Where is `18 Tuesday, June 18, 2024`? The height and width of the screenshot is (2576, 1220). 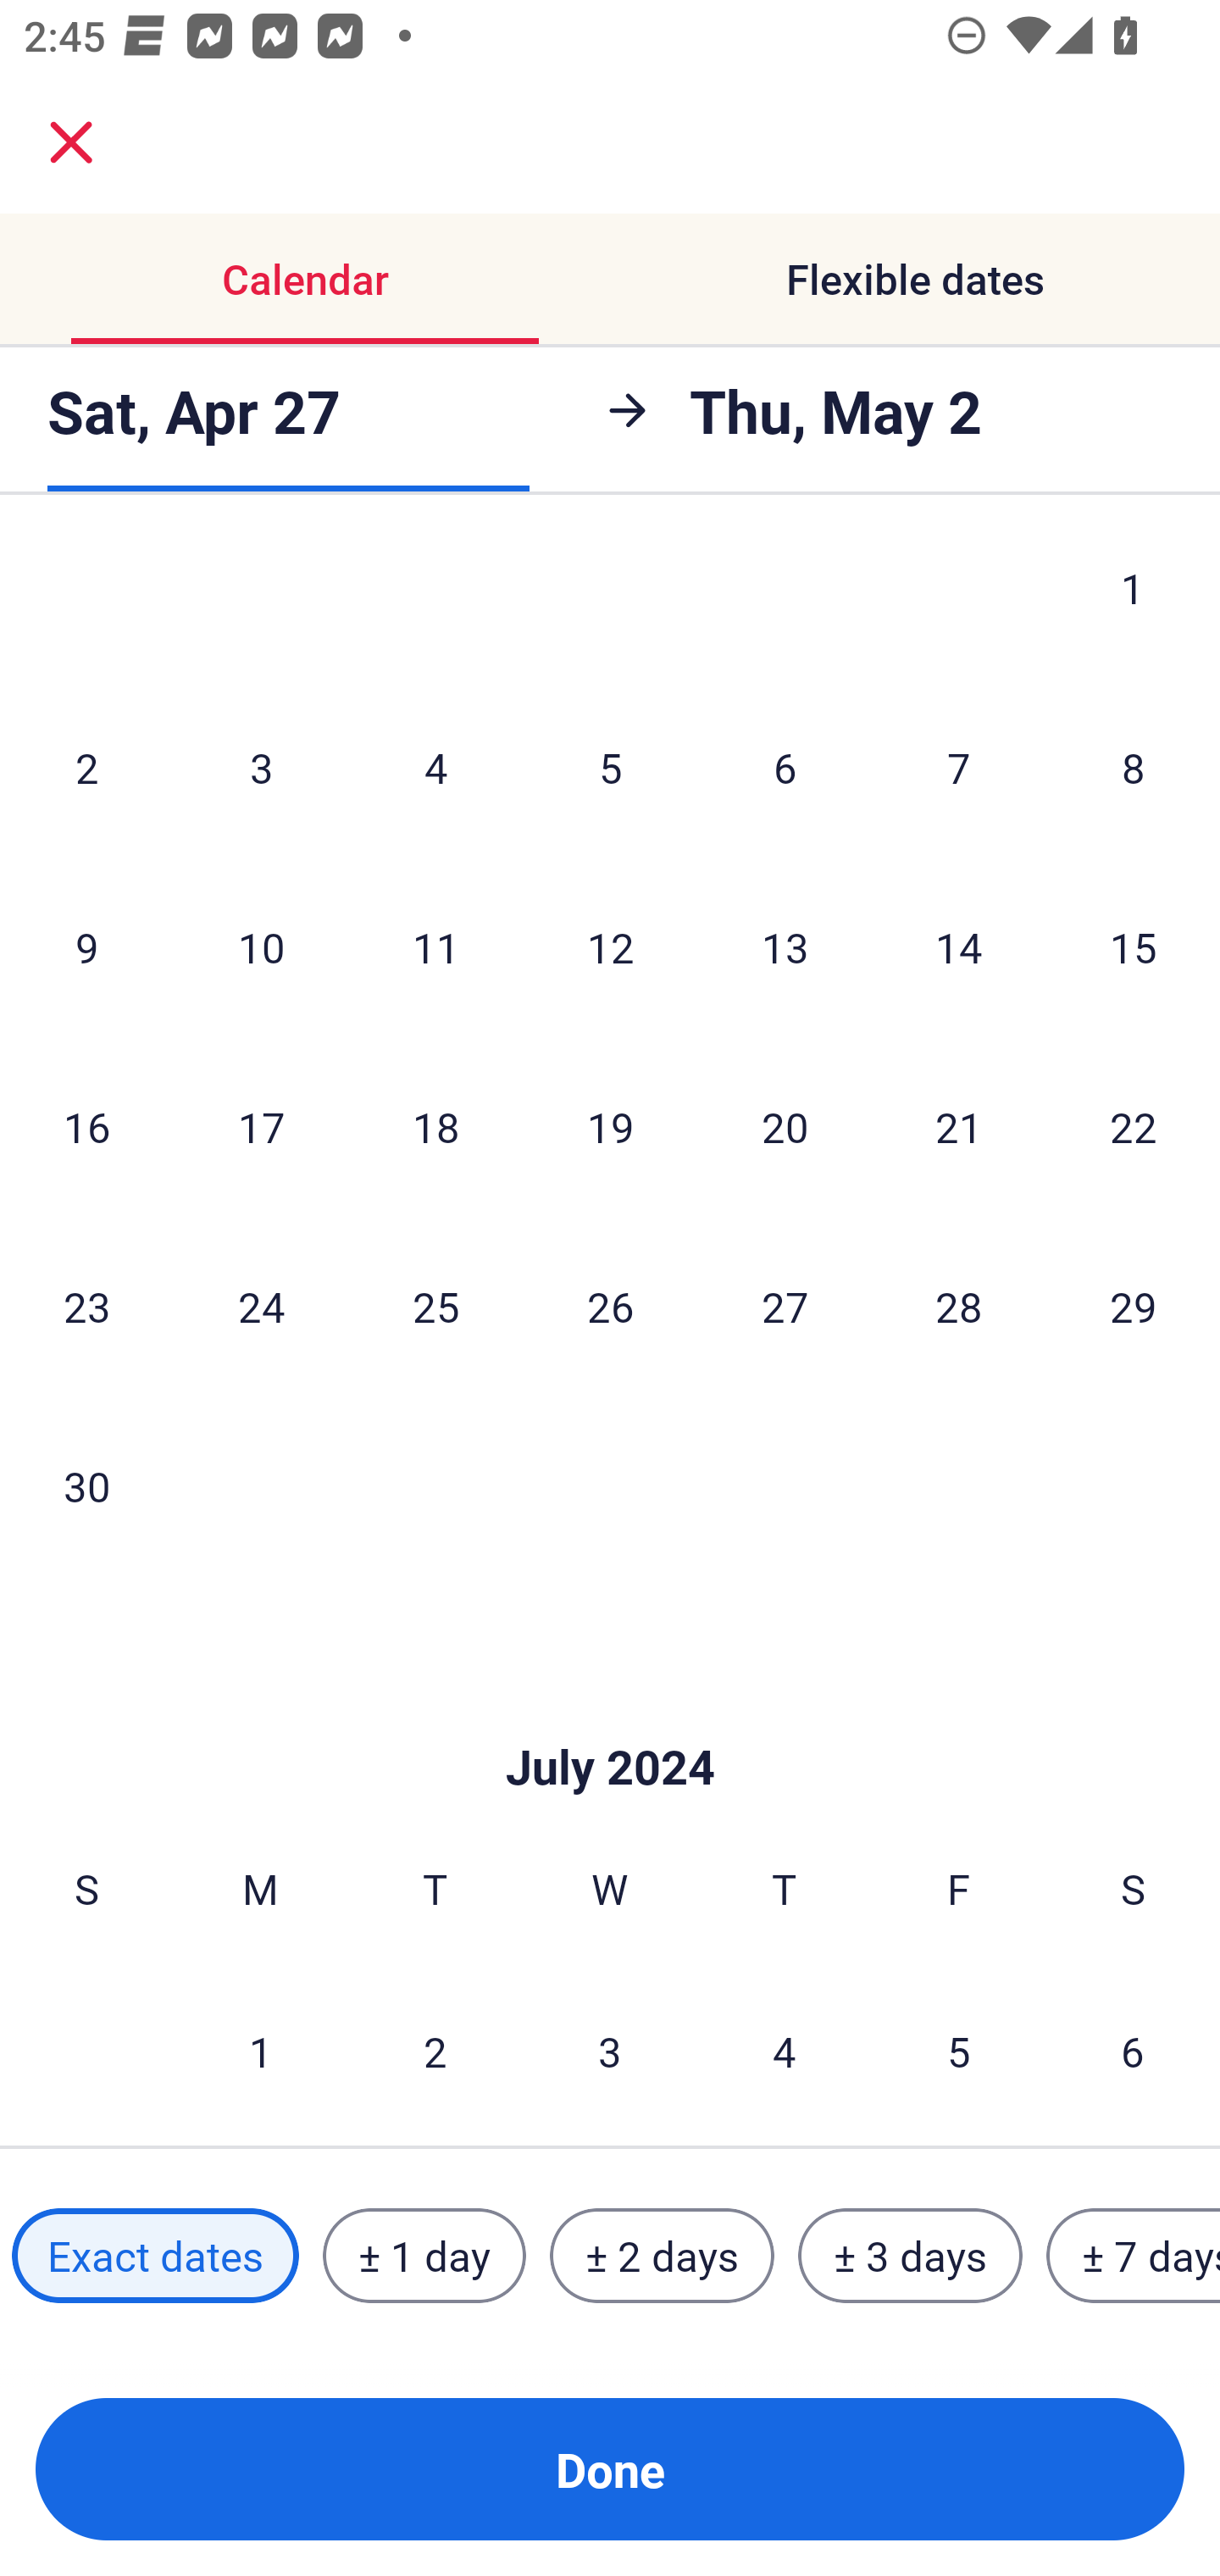
18 Tuesday, June 18, 2024 is located at coordinates (435, 1127).